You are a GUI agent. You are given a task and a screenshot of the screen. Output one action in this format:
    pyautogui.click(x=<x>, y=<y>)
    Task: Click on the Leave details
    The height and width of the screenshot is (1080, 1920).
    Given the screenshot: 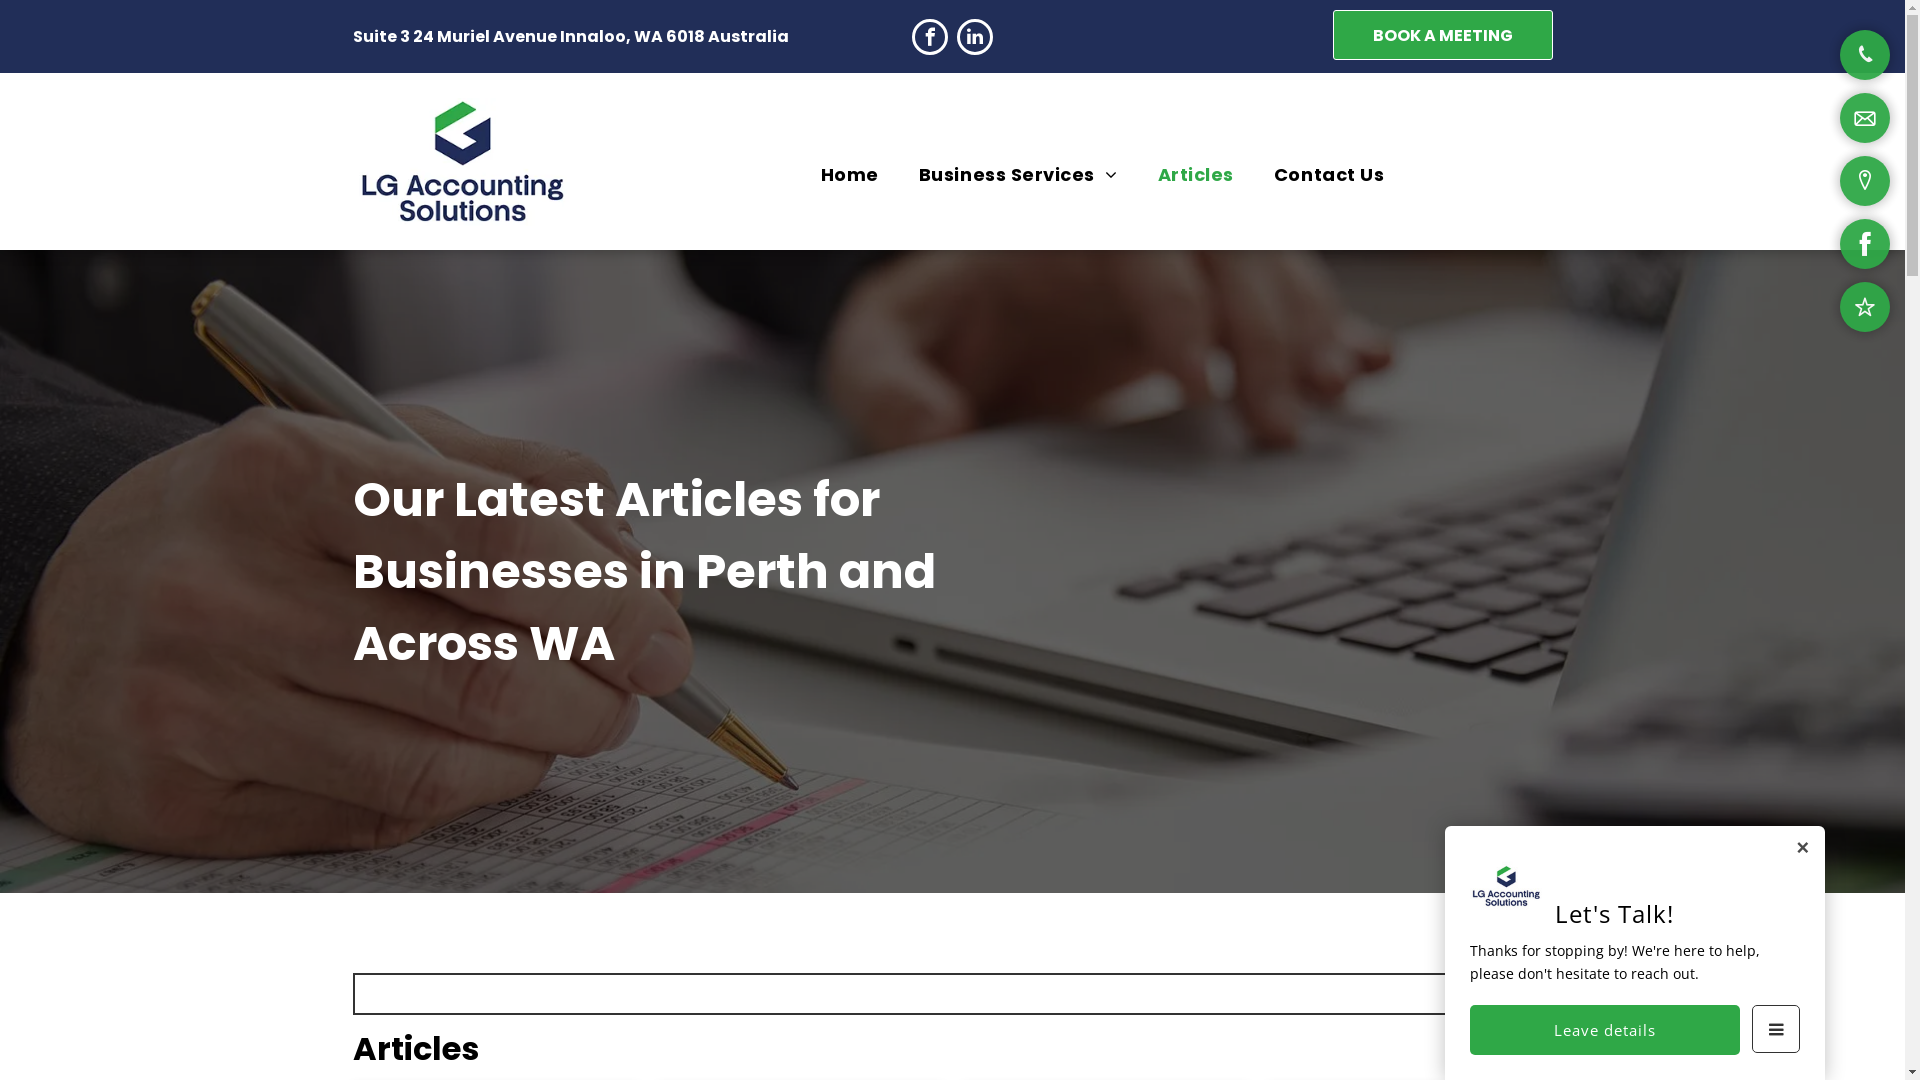 What is the action you would take?
    pyautogui.click(x=1605, y=1030)
    